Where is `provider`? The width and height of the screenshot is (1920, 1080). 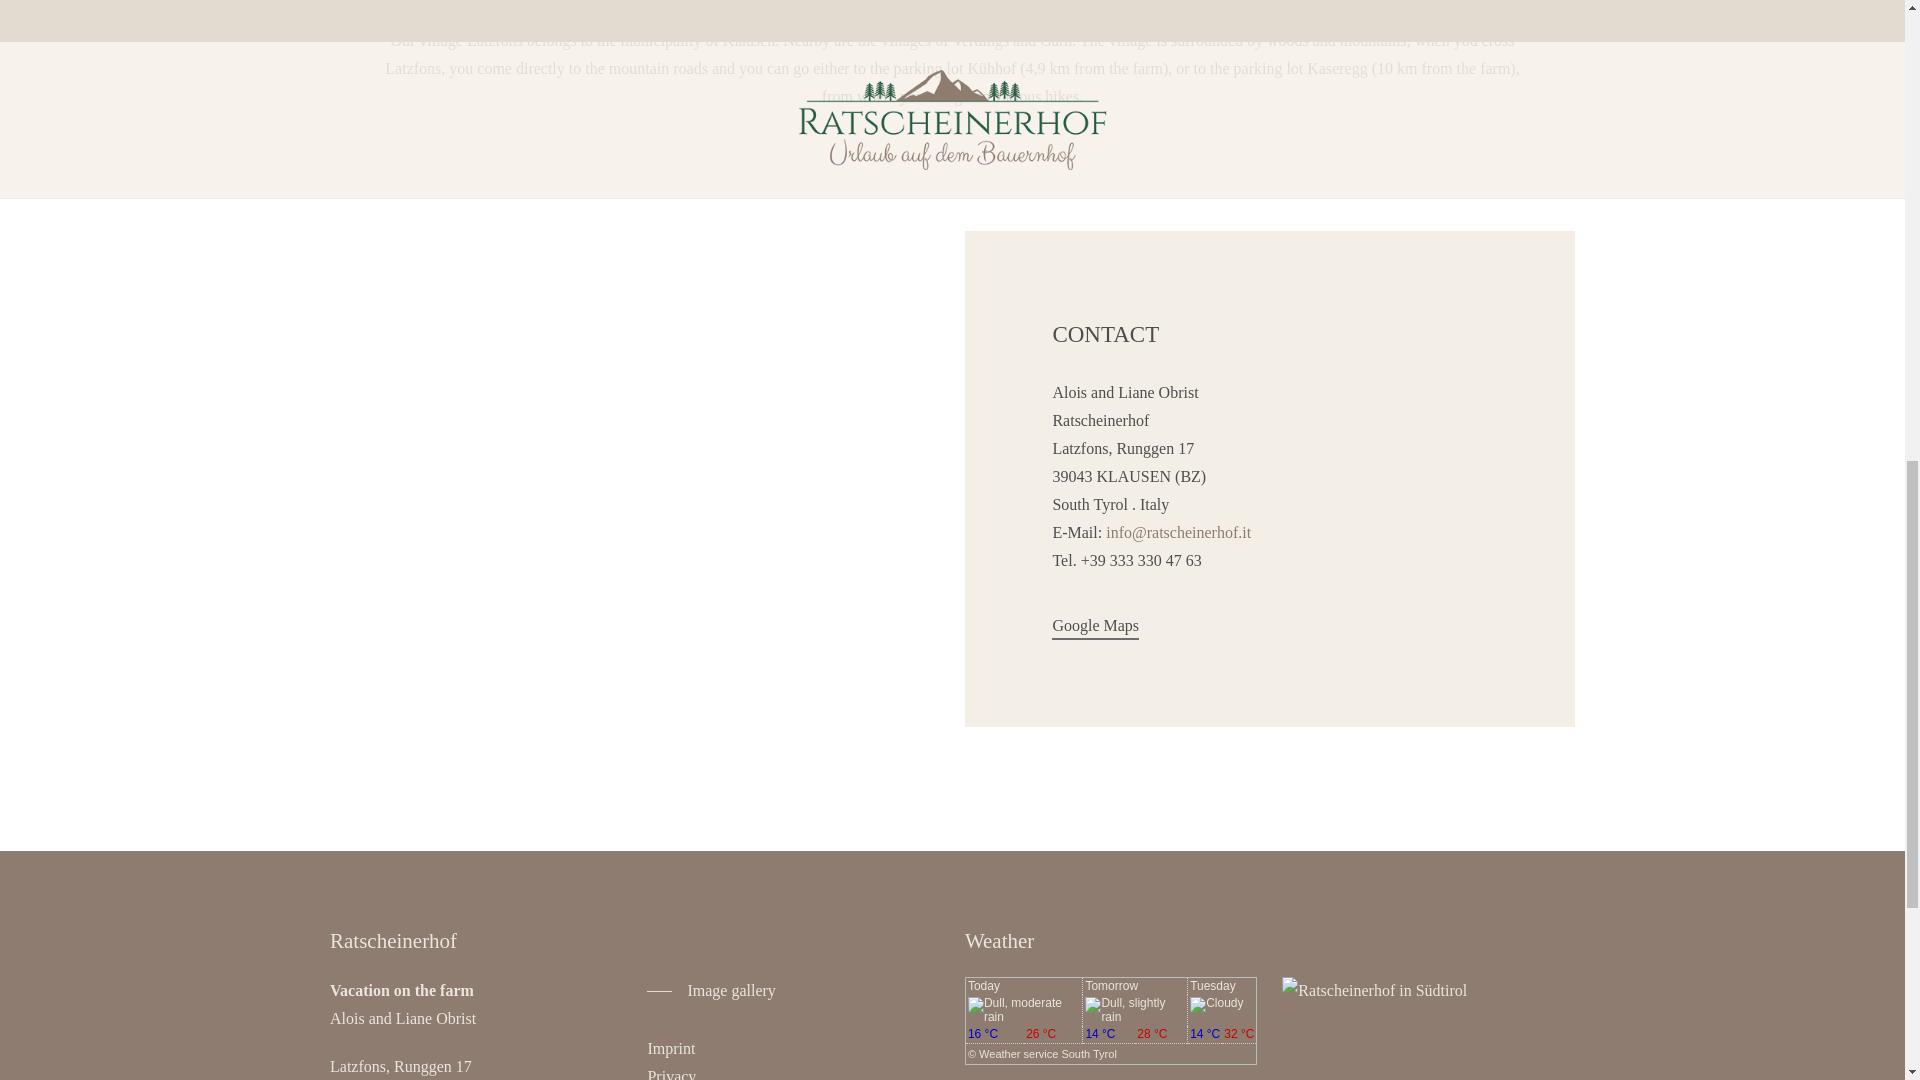 provider is located at coordinates (1048, 1053).